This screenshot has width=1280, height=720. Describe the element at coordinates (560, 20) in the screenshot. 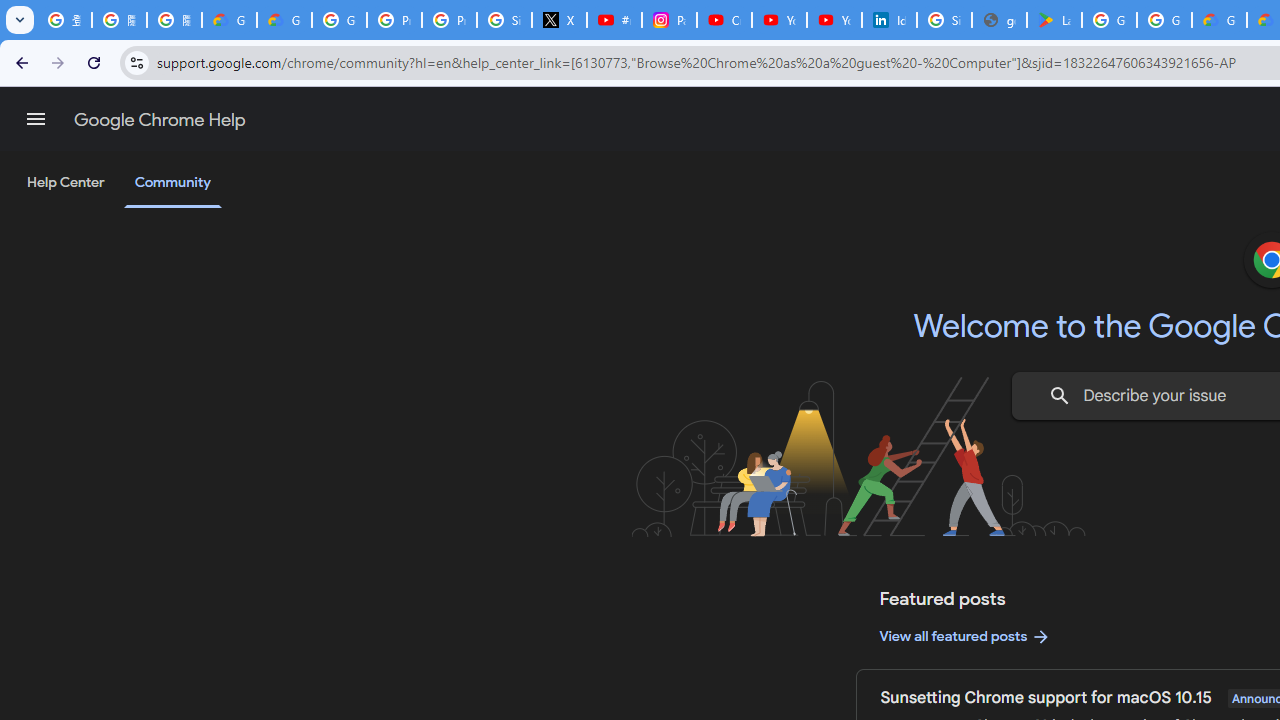

I see `X` at that location.